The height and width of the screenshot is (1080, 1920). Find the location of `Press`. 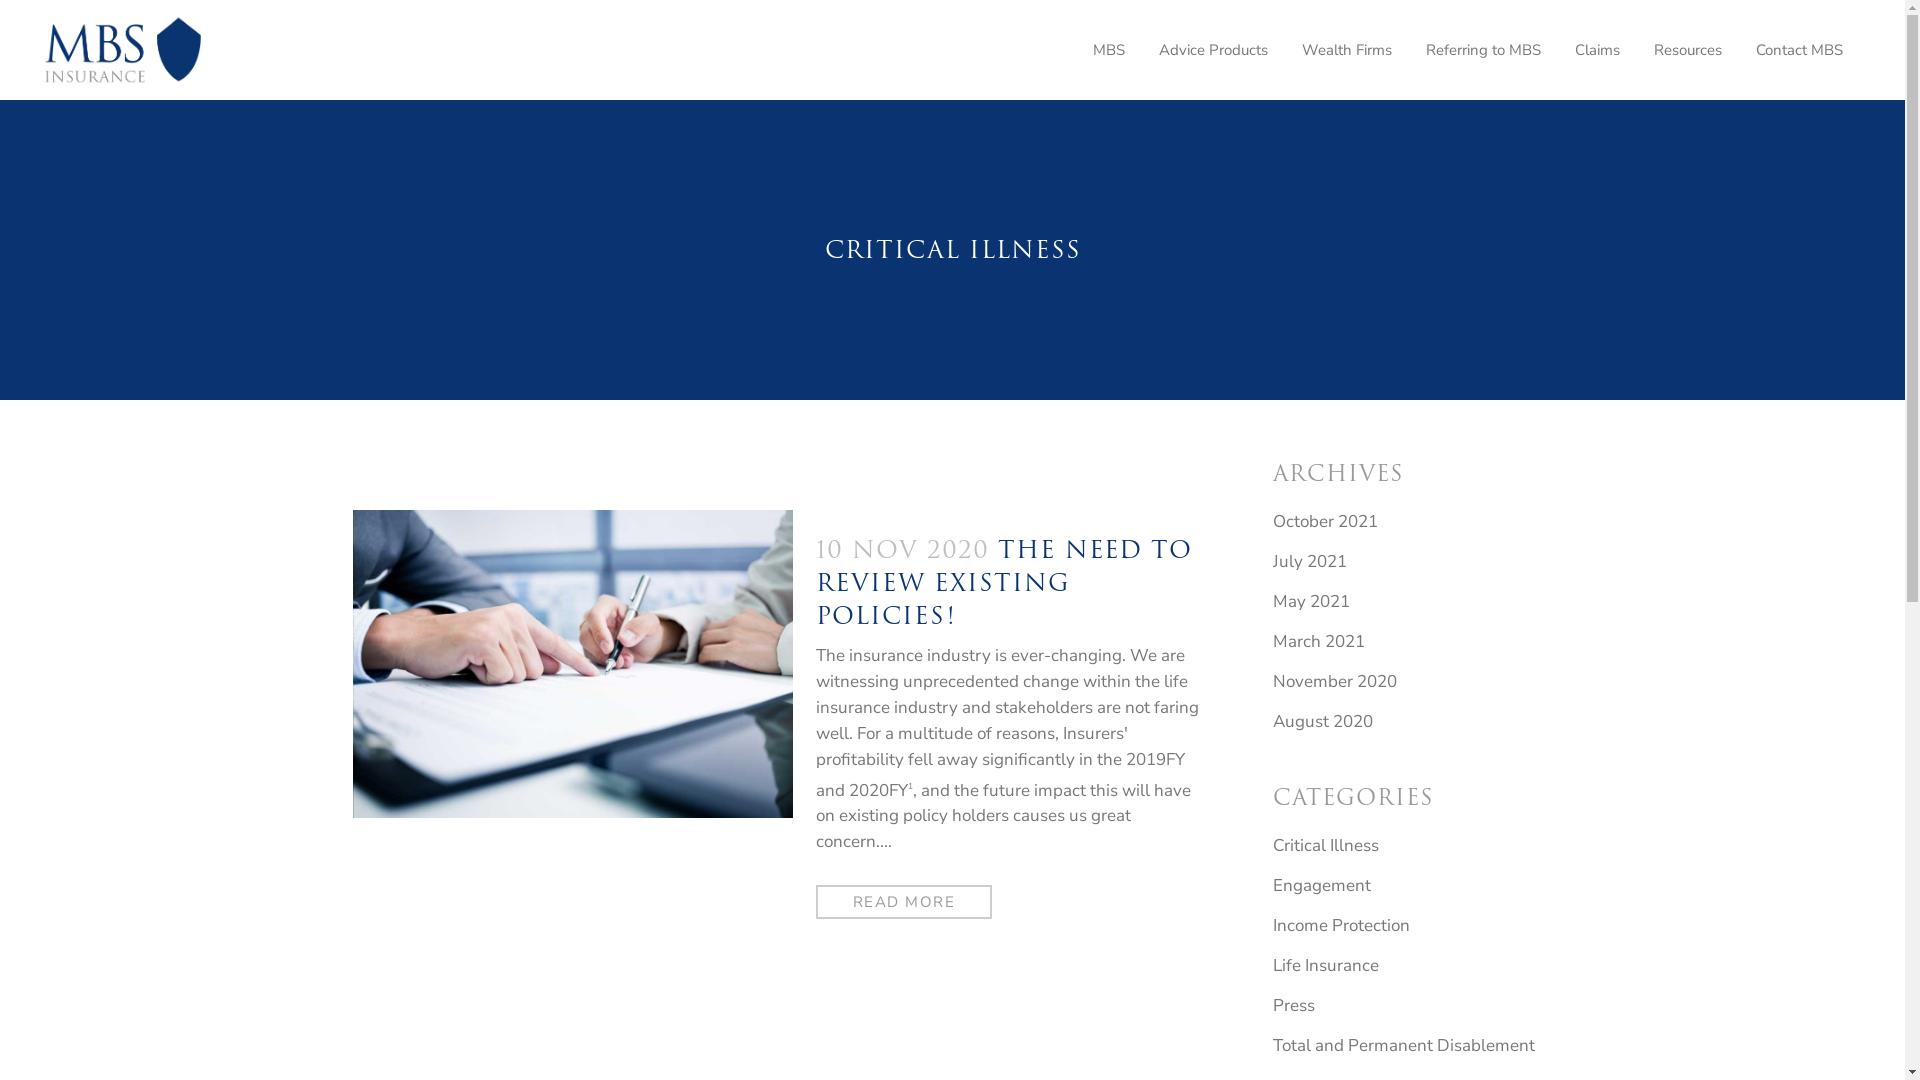

Press is located at coordinates (1293, 1006).